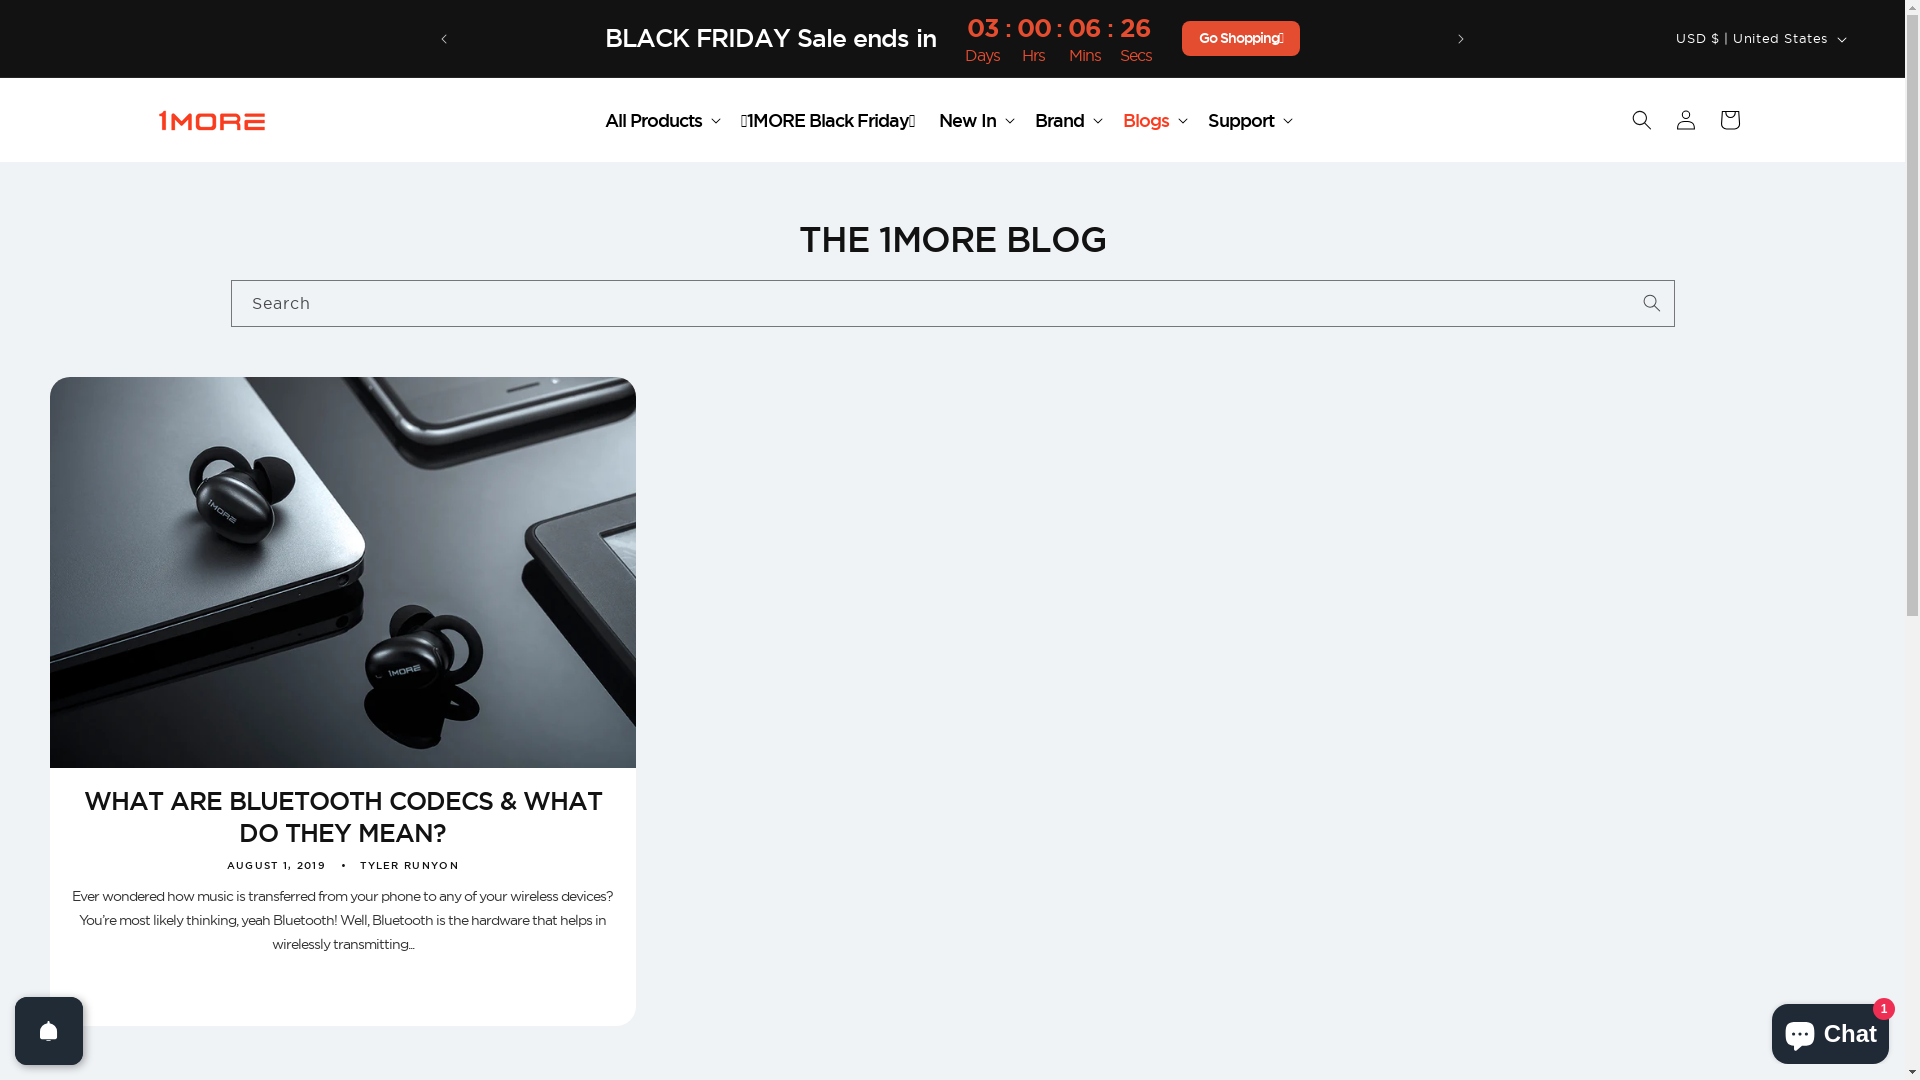  What do you see at coordinates (1760, 39) in the screenshot?
I see `USD $ | United States` at bounding box center [1760, 39].